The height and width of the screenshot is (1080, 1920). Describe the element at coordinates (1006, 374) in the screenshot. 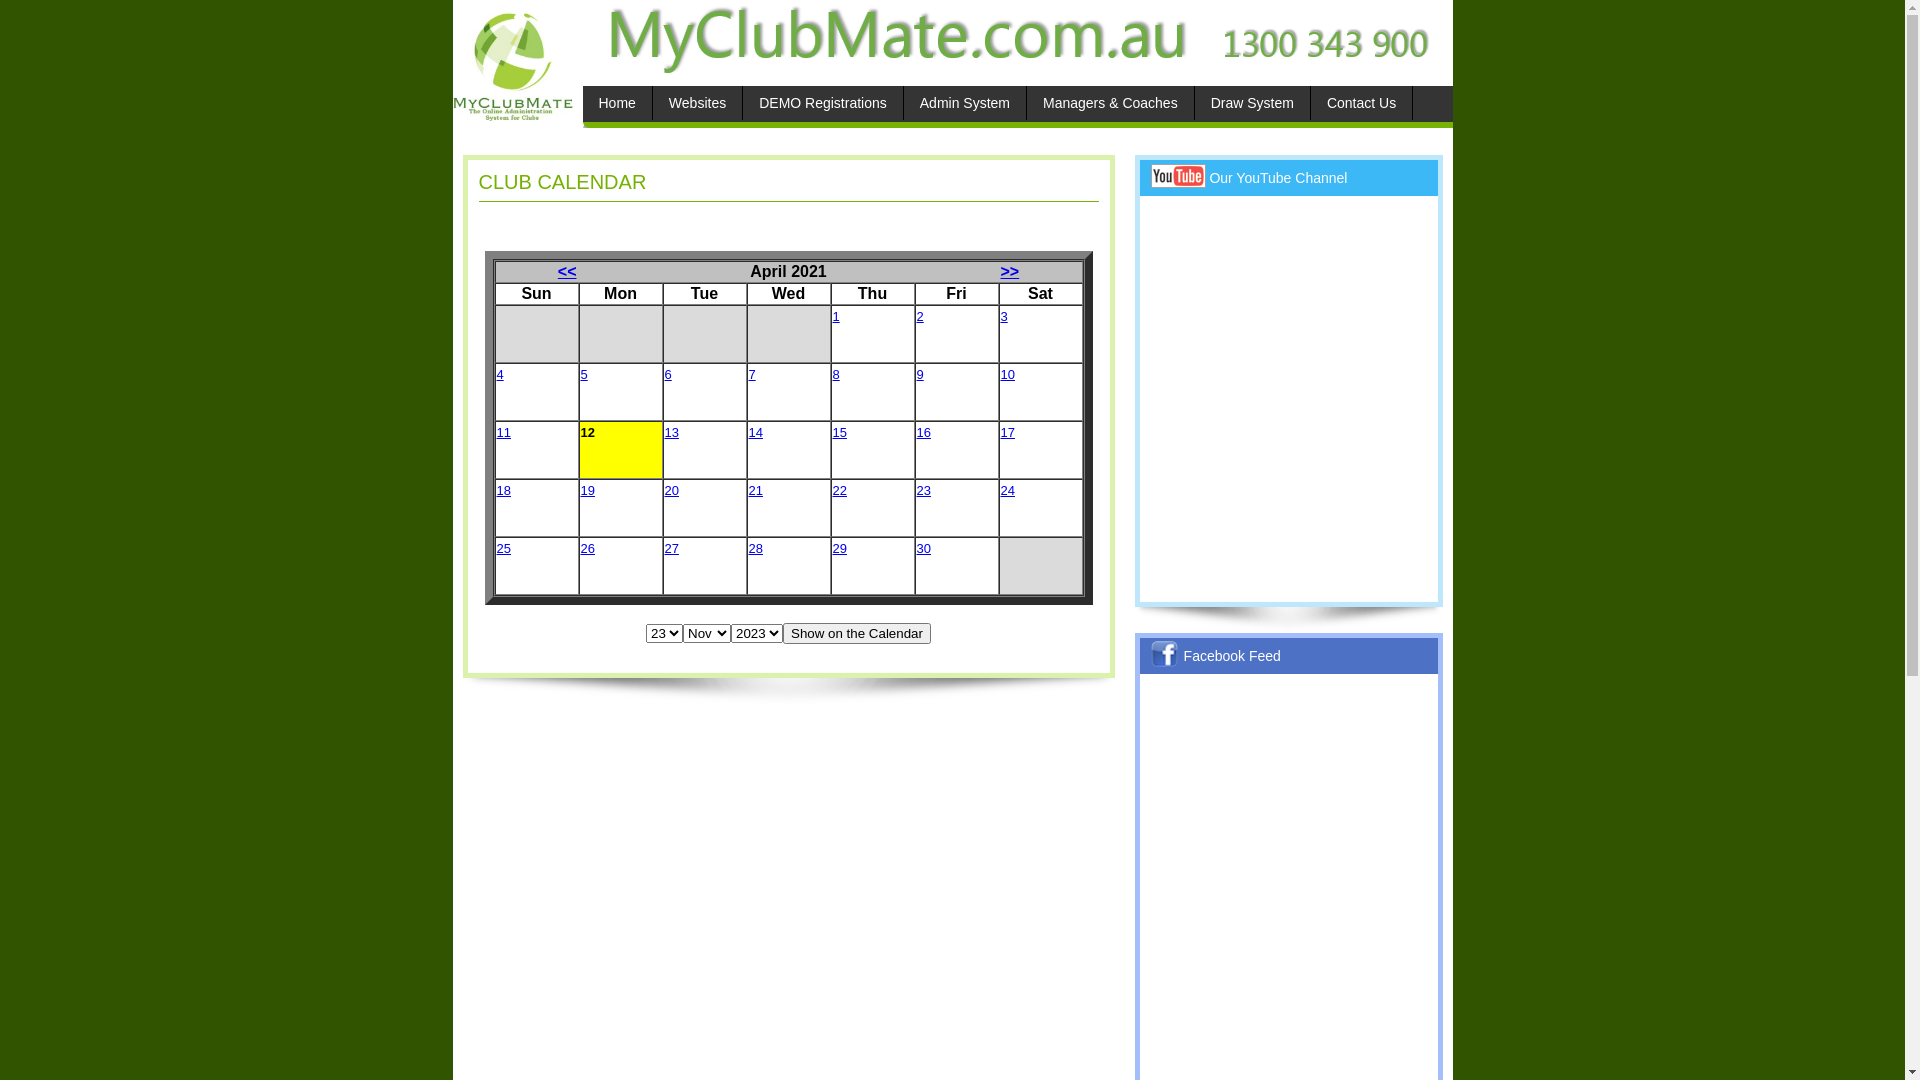

I see `10` at that location.